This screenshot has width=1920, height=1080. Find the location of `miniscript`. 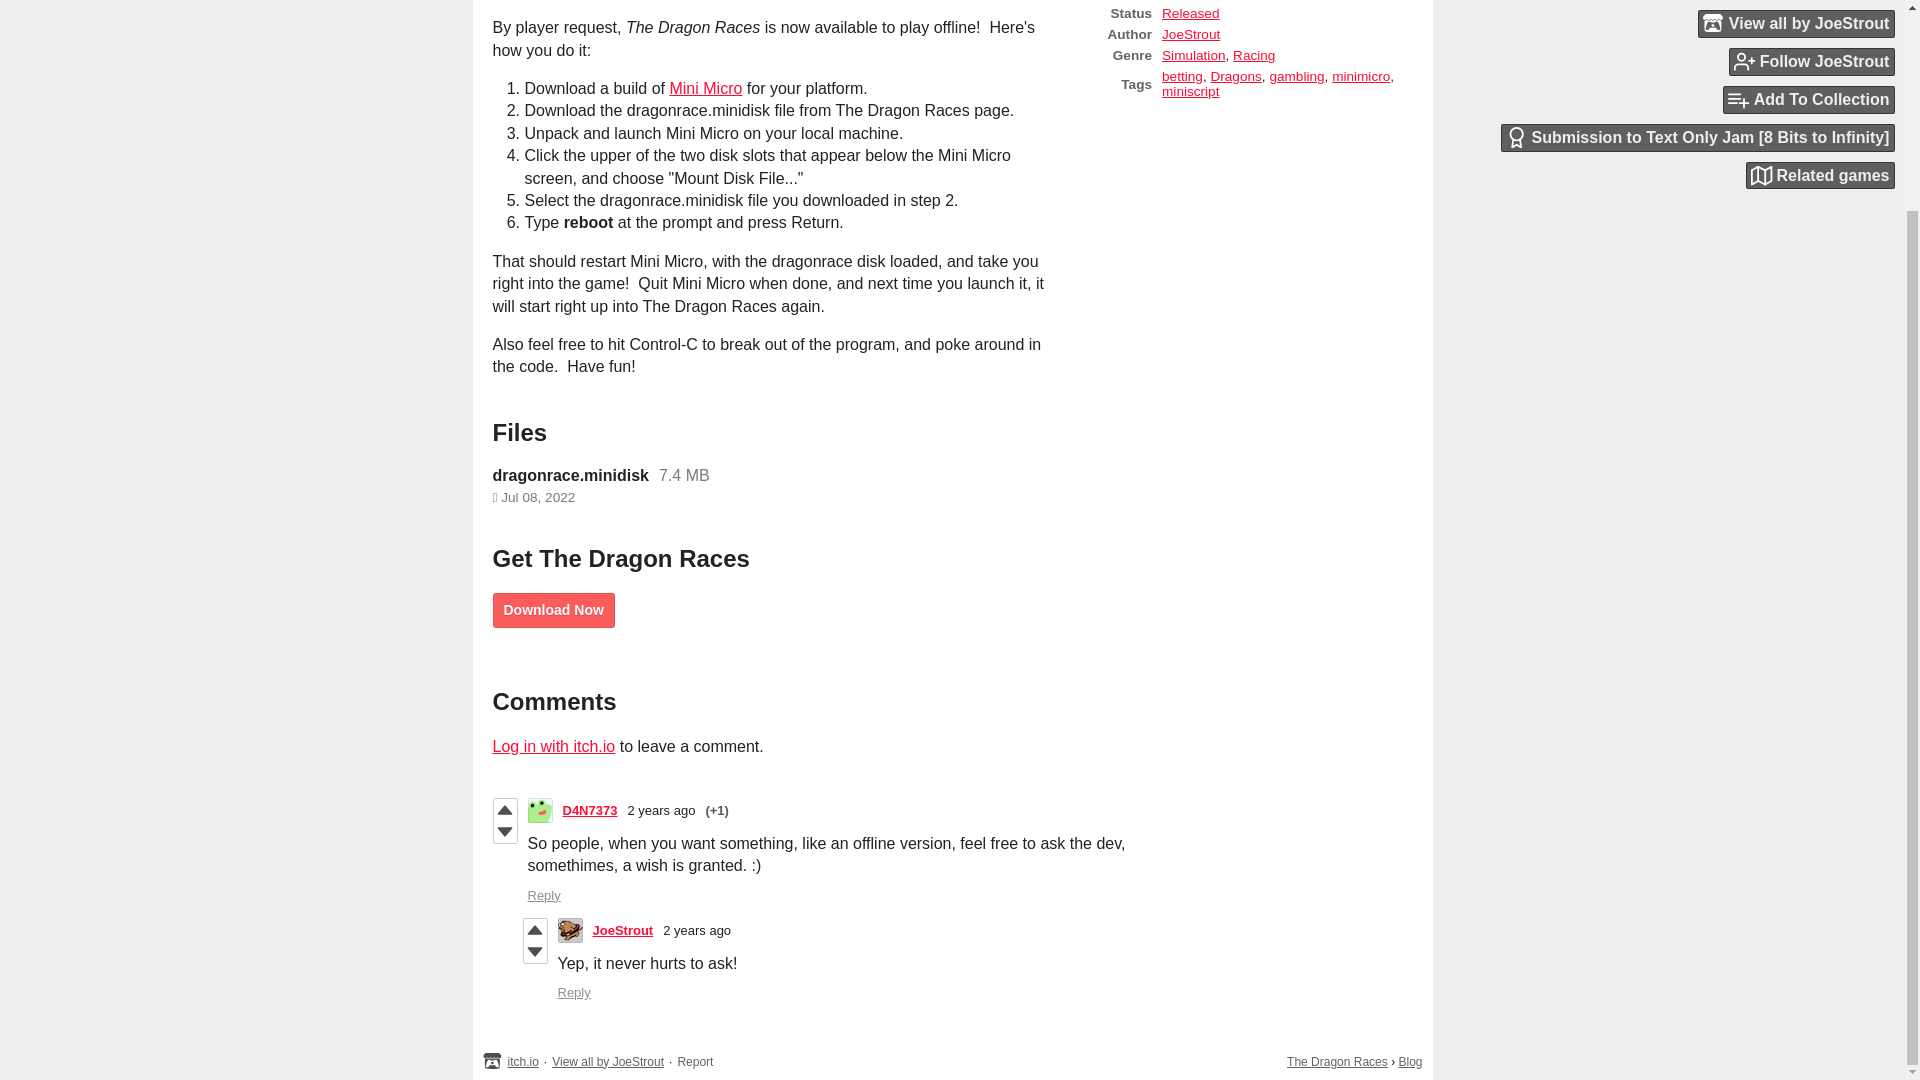

miniscript is located at coordinates (1190, 92).